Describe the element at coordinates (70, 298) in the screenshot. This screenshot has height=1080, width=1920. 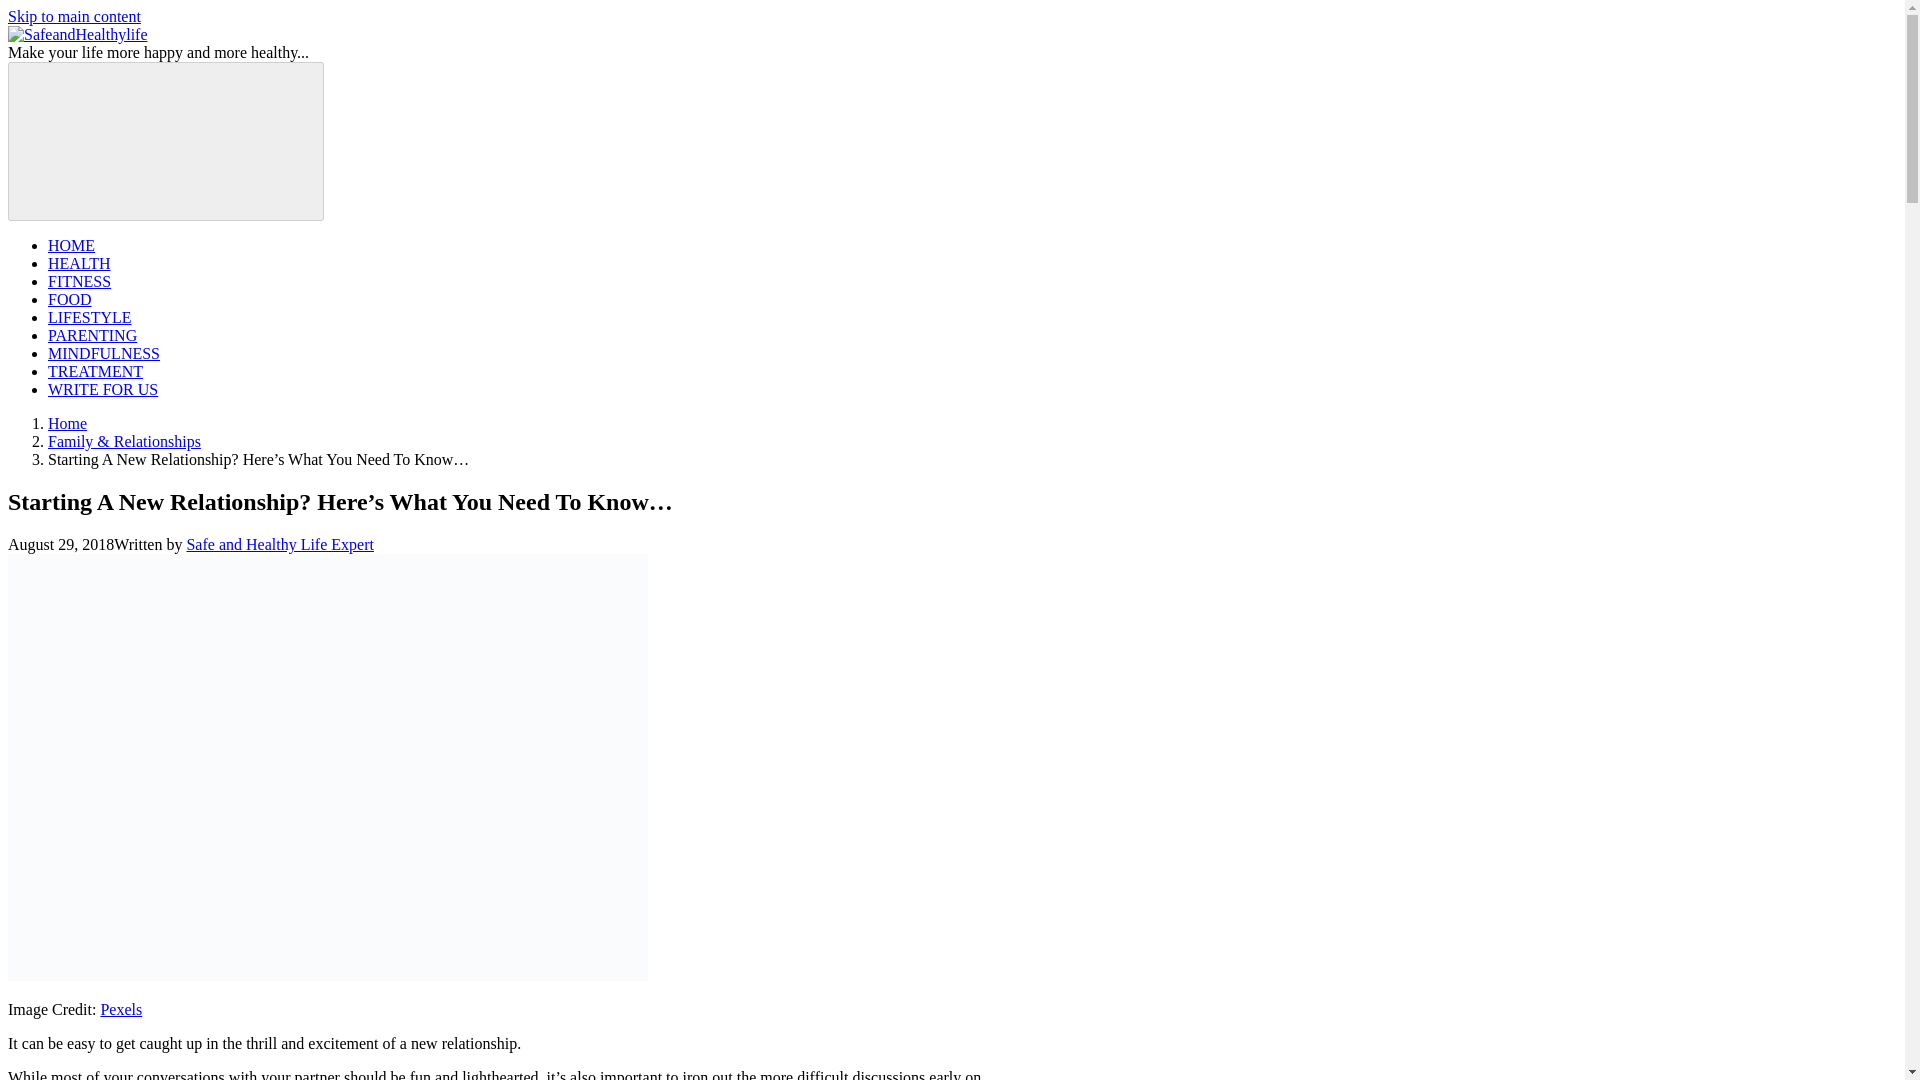
I see `FOOD` at that location.